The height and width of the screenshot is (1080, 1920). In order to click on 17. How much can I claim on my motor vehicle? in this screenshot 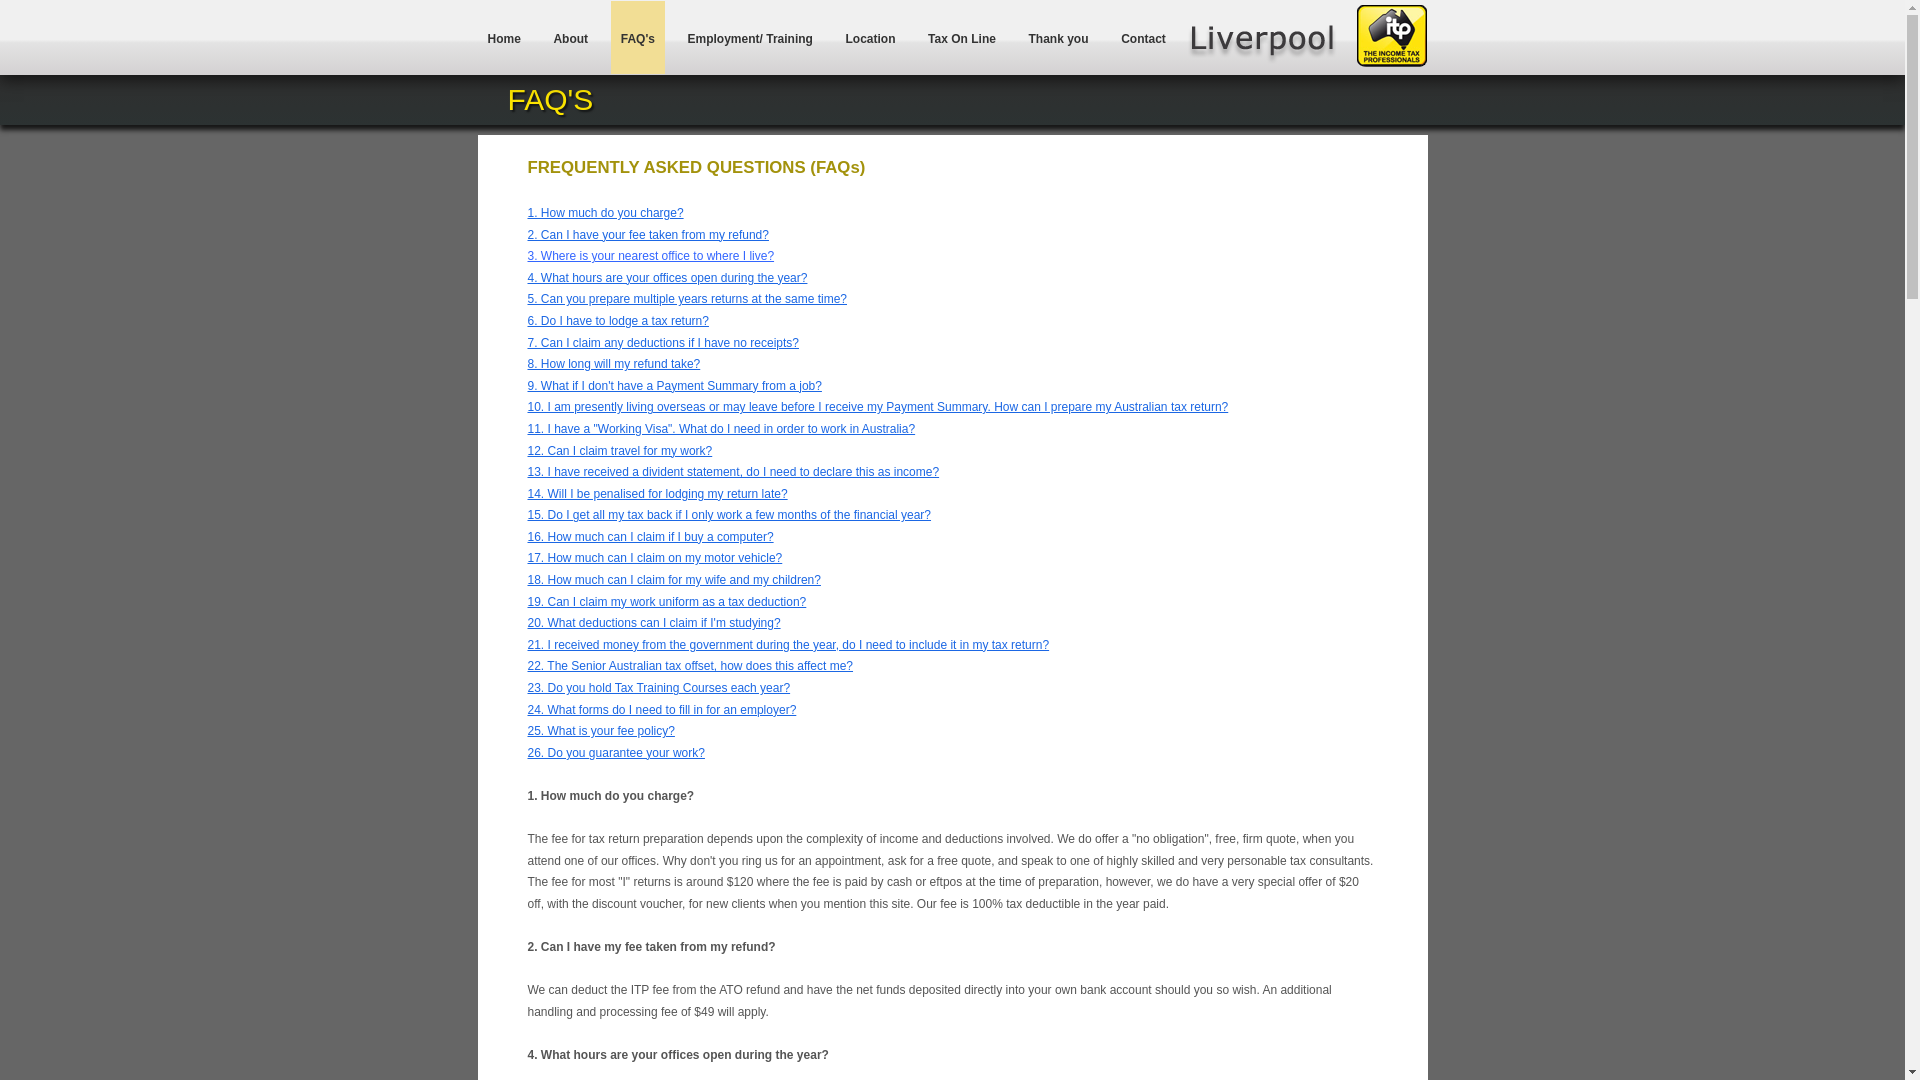, I will do `click(656, 558)`.